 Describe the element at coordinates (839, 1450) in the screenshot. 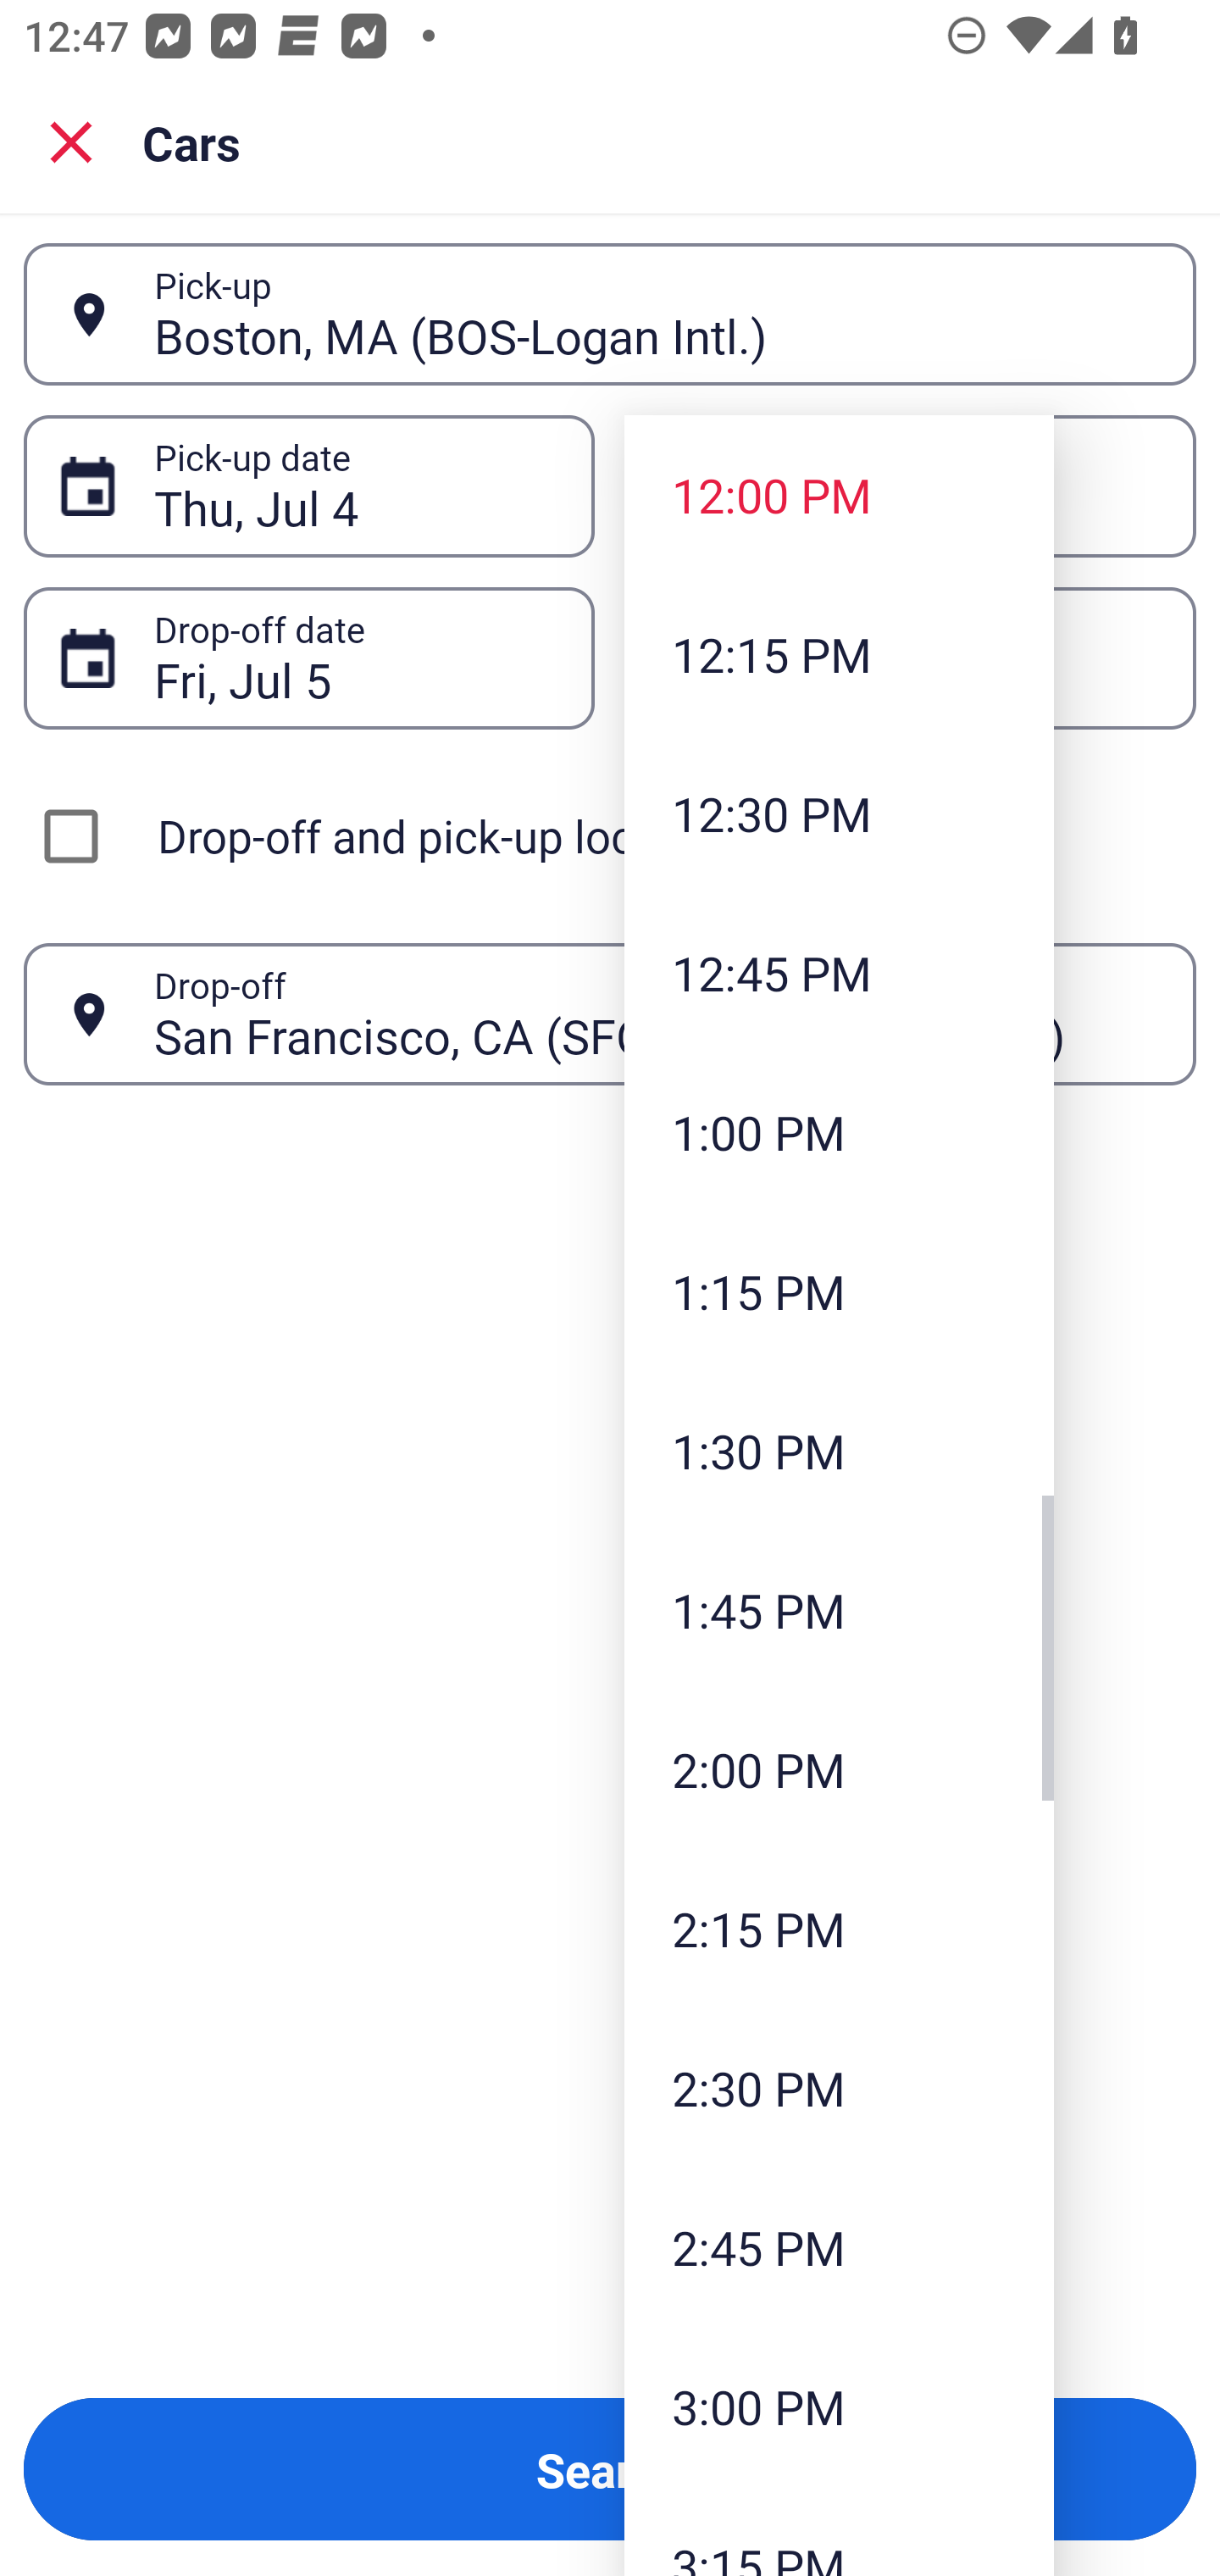

I see `1:30 PM` at that location.